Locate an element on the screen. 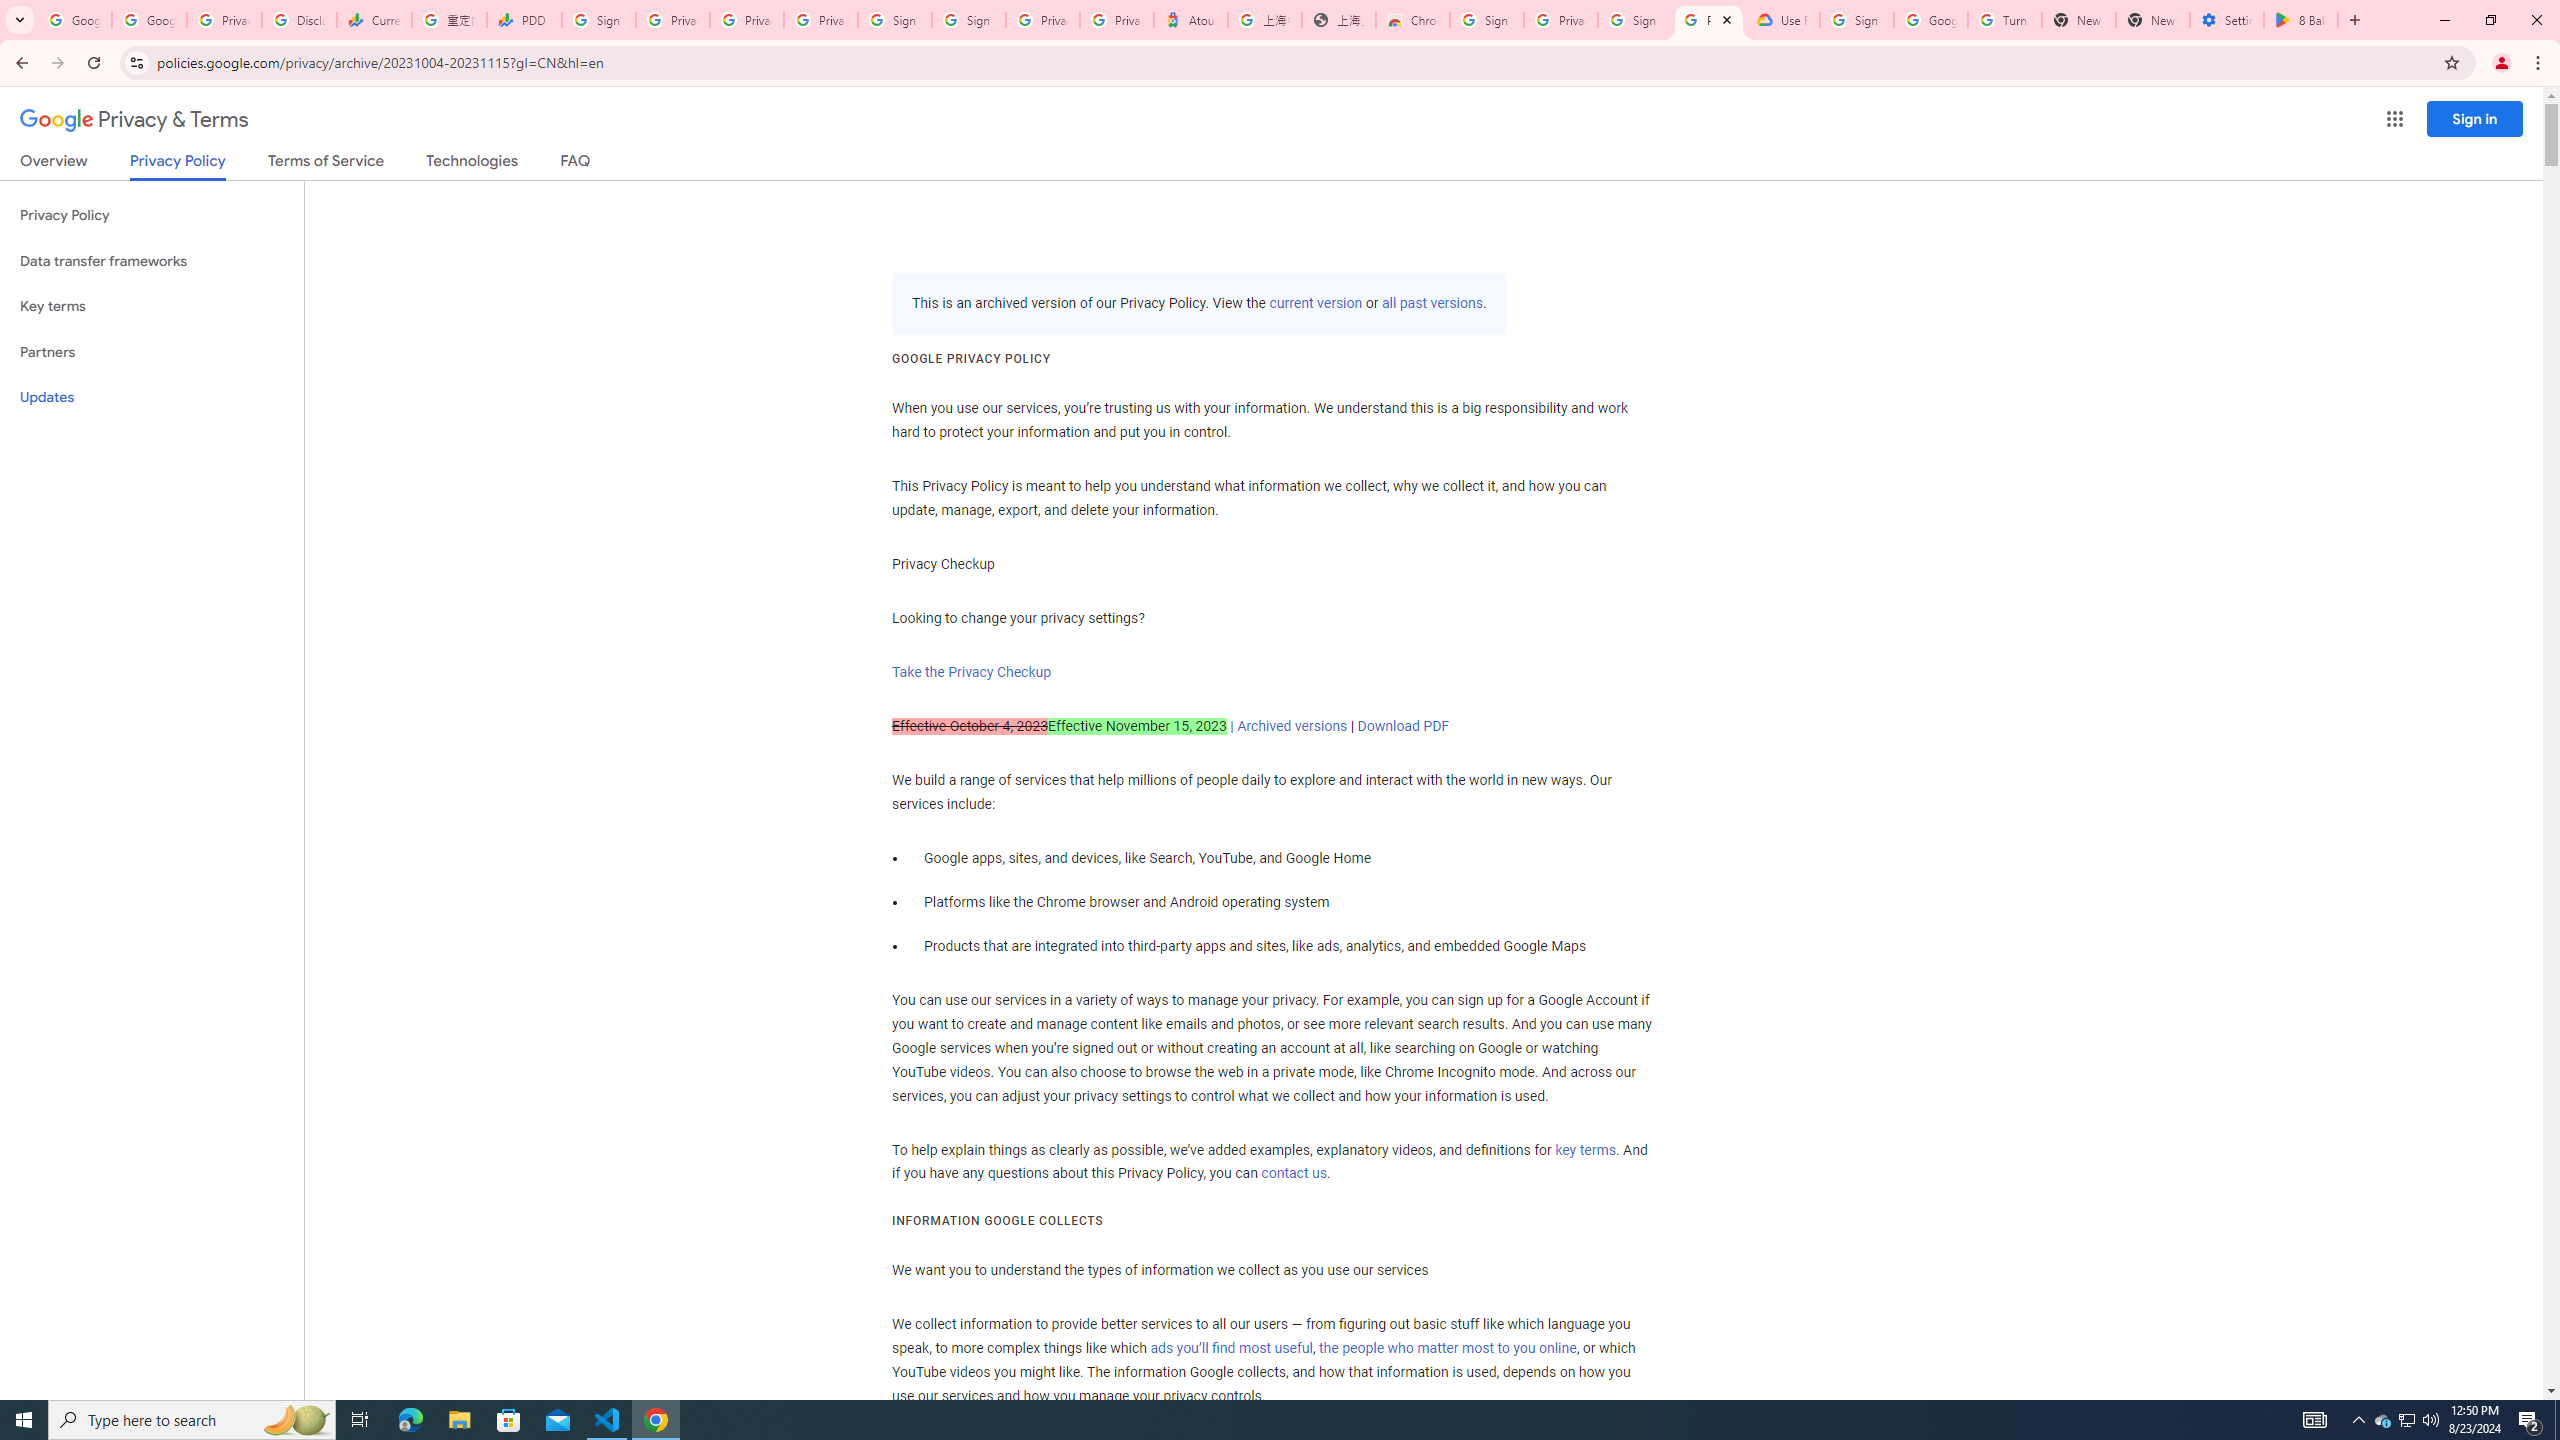 This screenshot has height=1440, width=2560. Turn cookies on or off - Computer - Google Account Help is located at coordinates (2004, 20).